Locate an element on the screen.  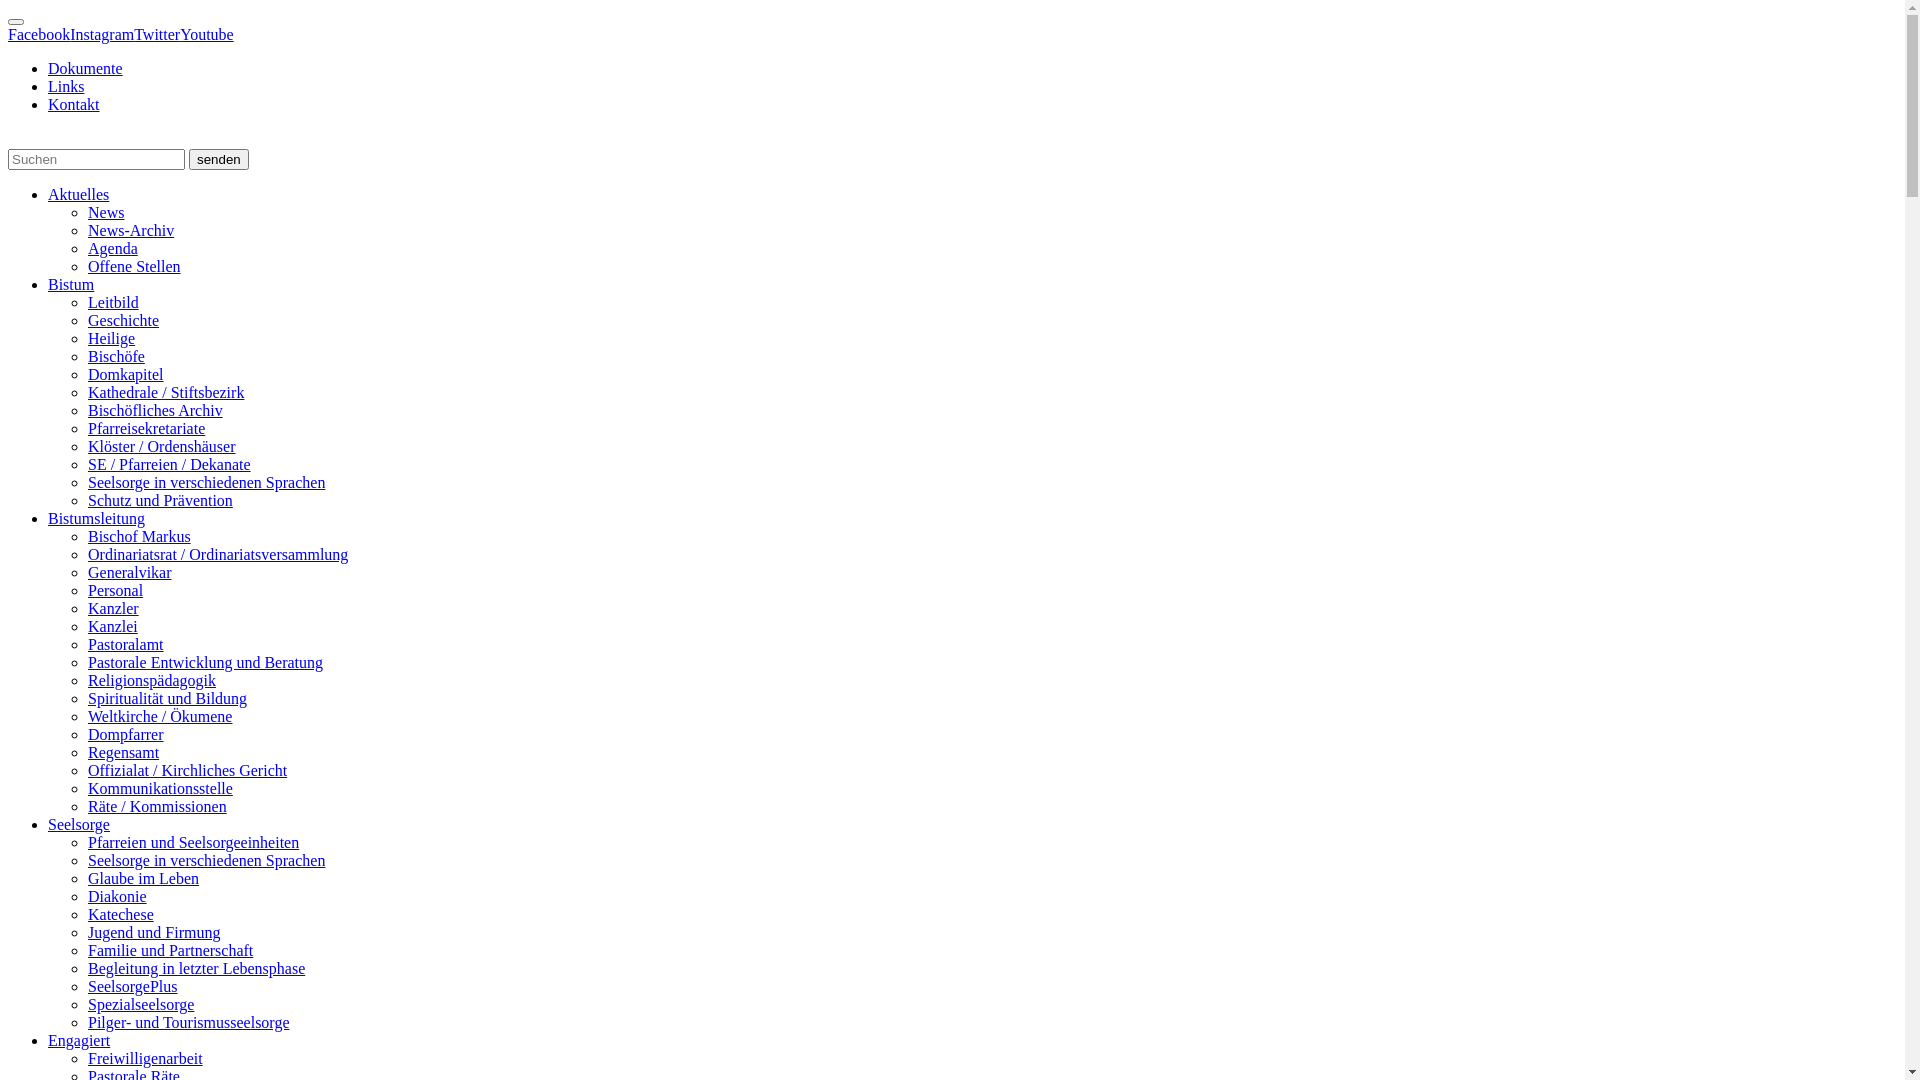
senden is located at coordinates (219, 160).